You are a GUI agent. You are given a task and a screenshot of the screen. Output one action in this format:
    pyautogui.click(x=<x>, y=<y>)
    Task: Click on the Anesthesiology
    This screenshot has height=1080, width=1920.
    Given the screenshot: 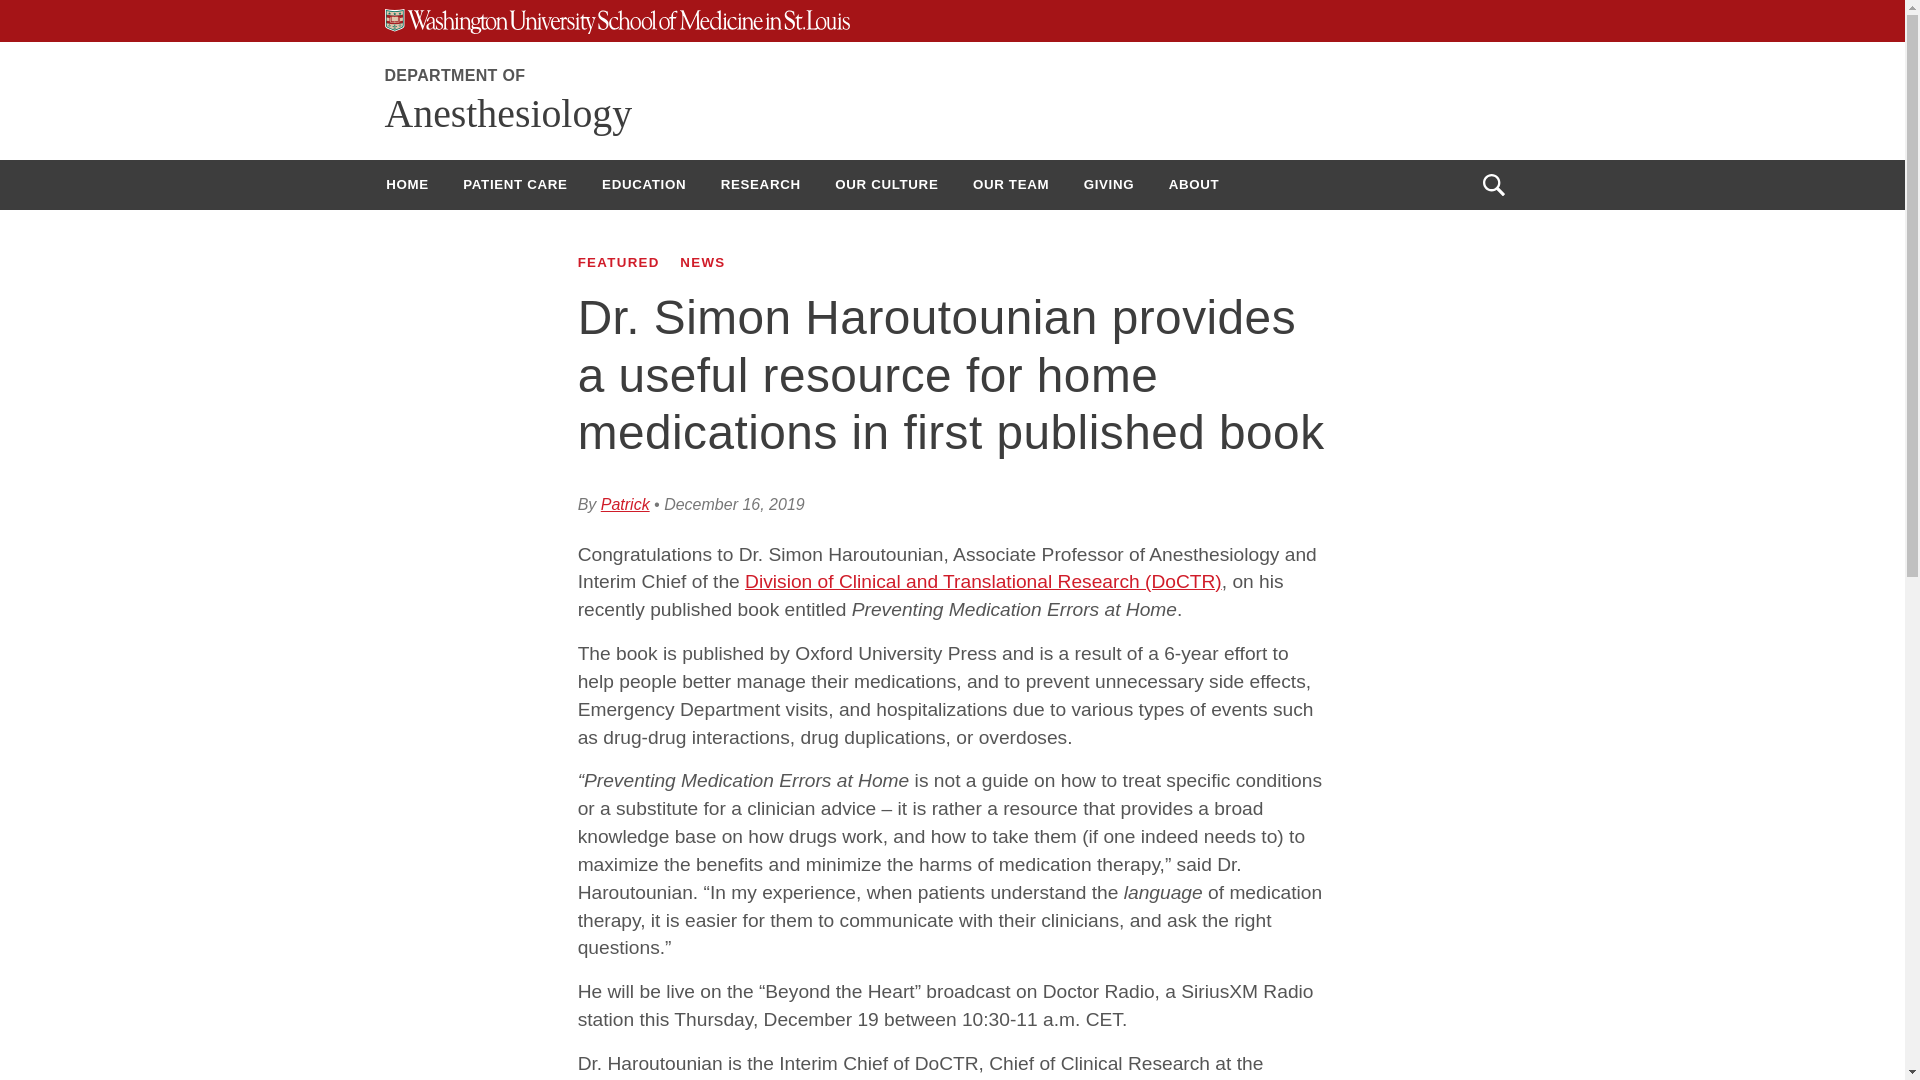 What is the action you would take?
    pyautogui.click(x=508, y=114)
    